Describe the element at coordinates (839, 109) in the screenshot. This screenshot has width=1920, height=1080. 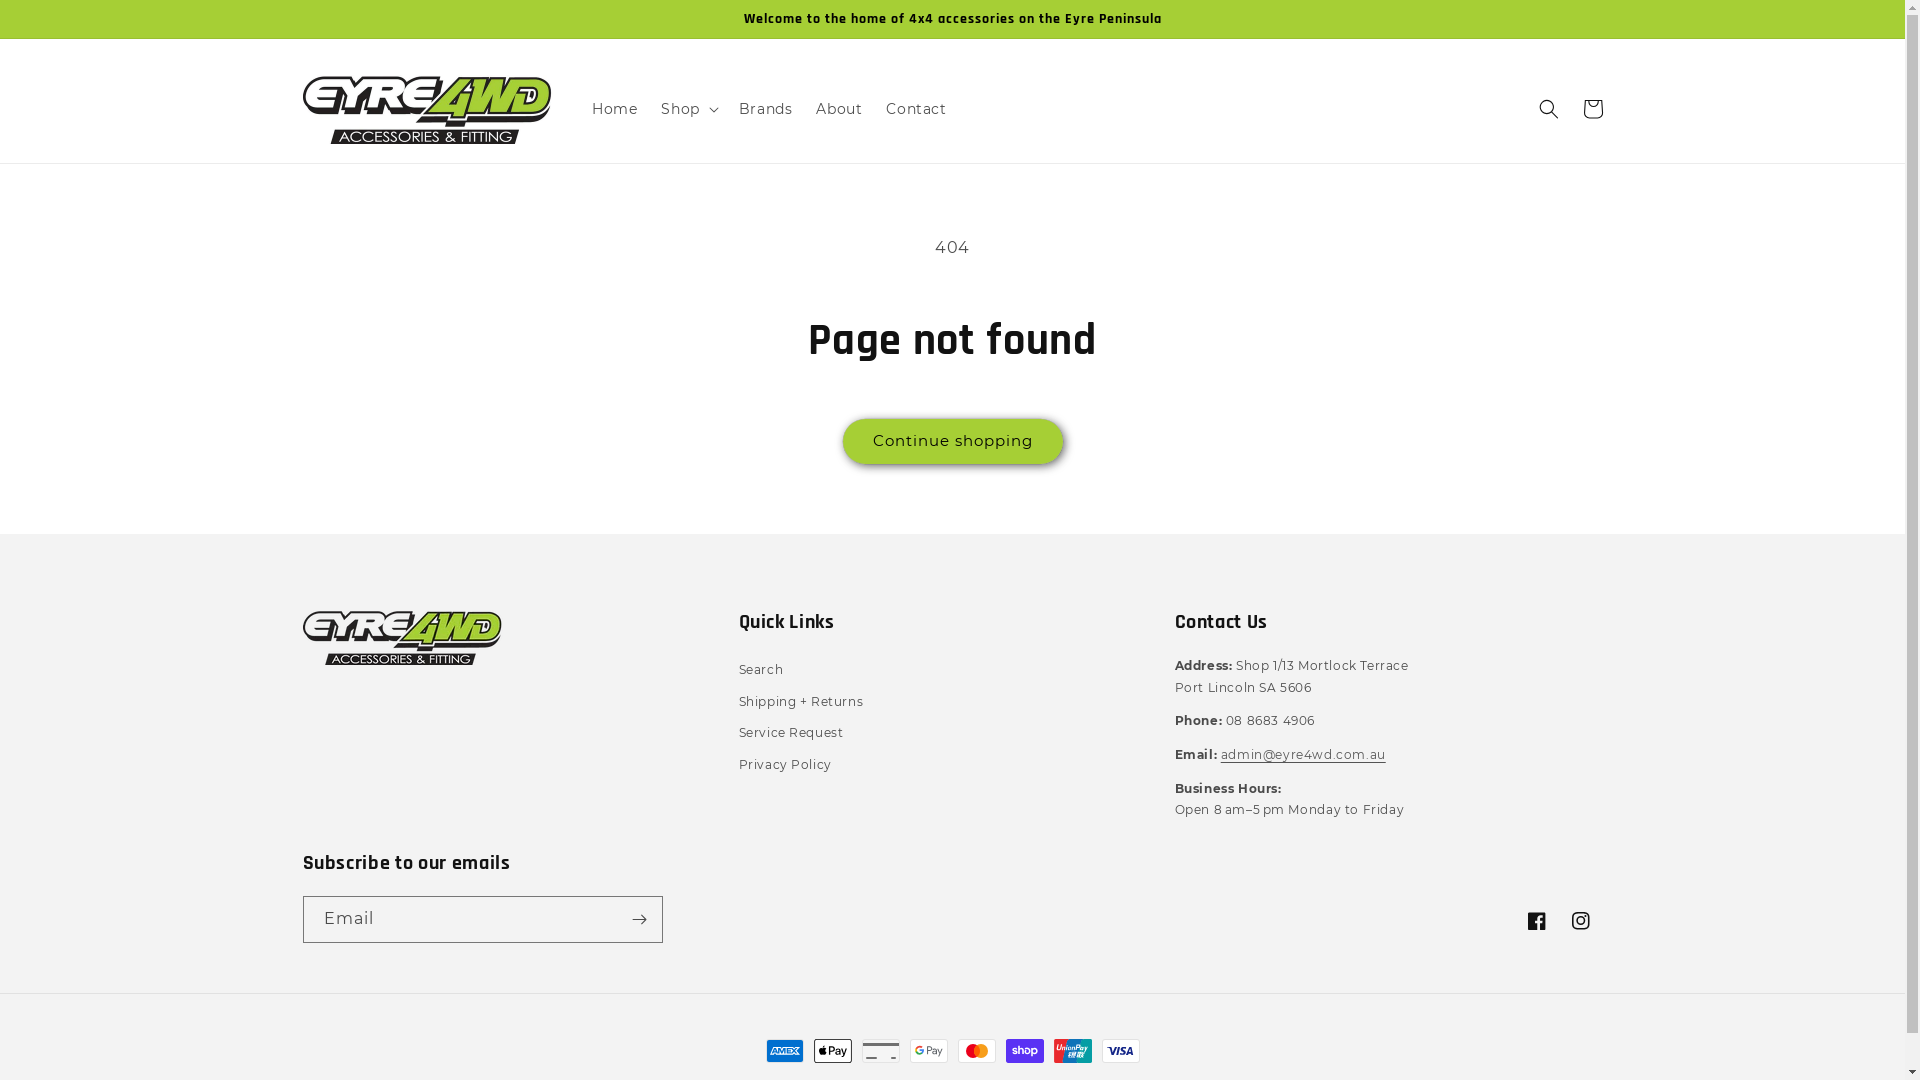
I see `About` at that location.